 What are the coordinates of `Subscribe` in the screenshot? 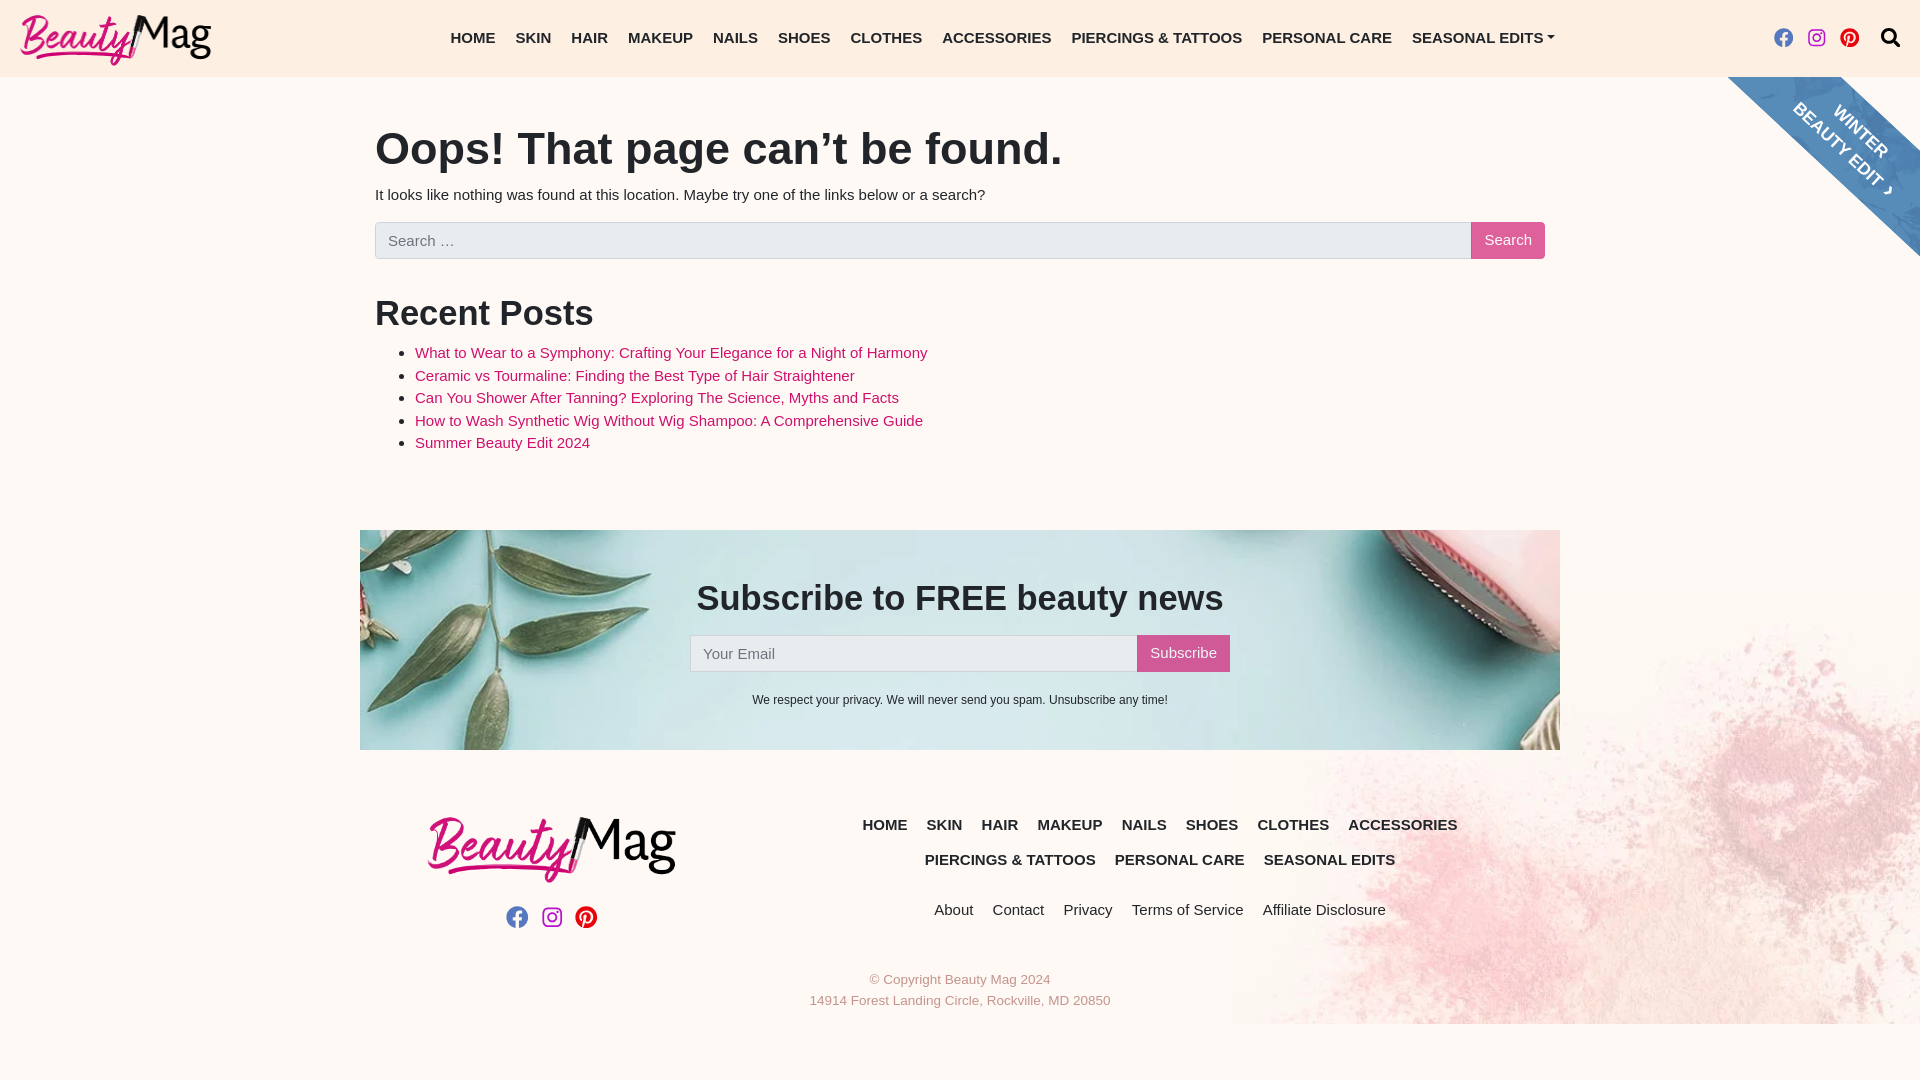 It's located at (1183, 653).